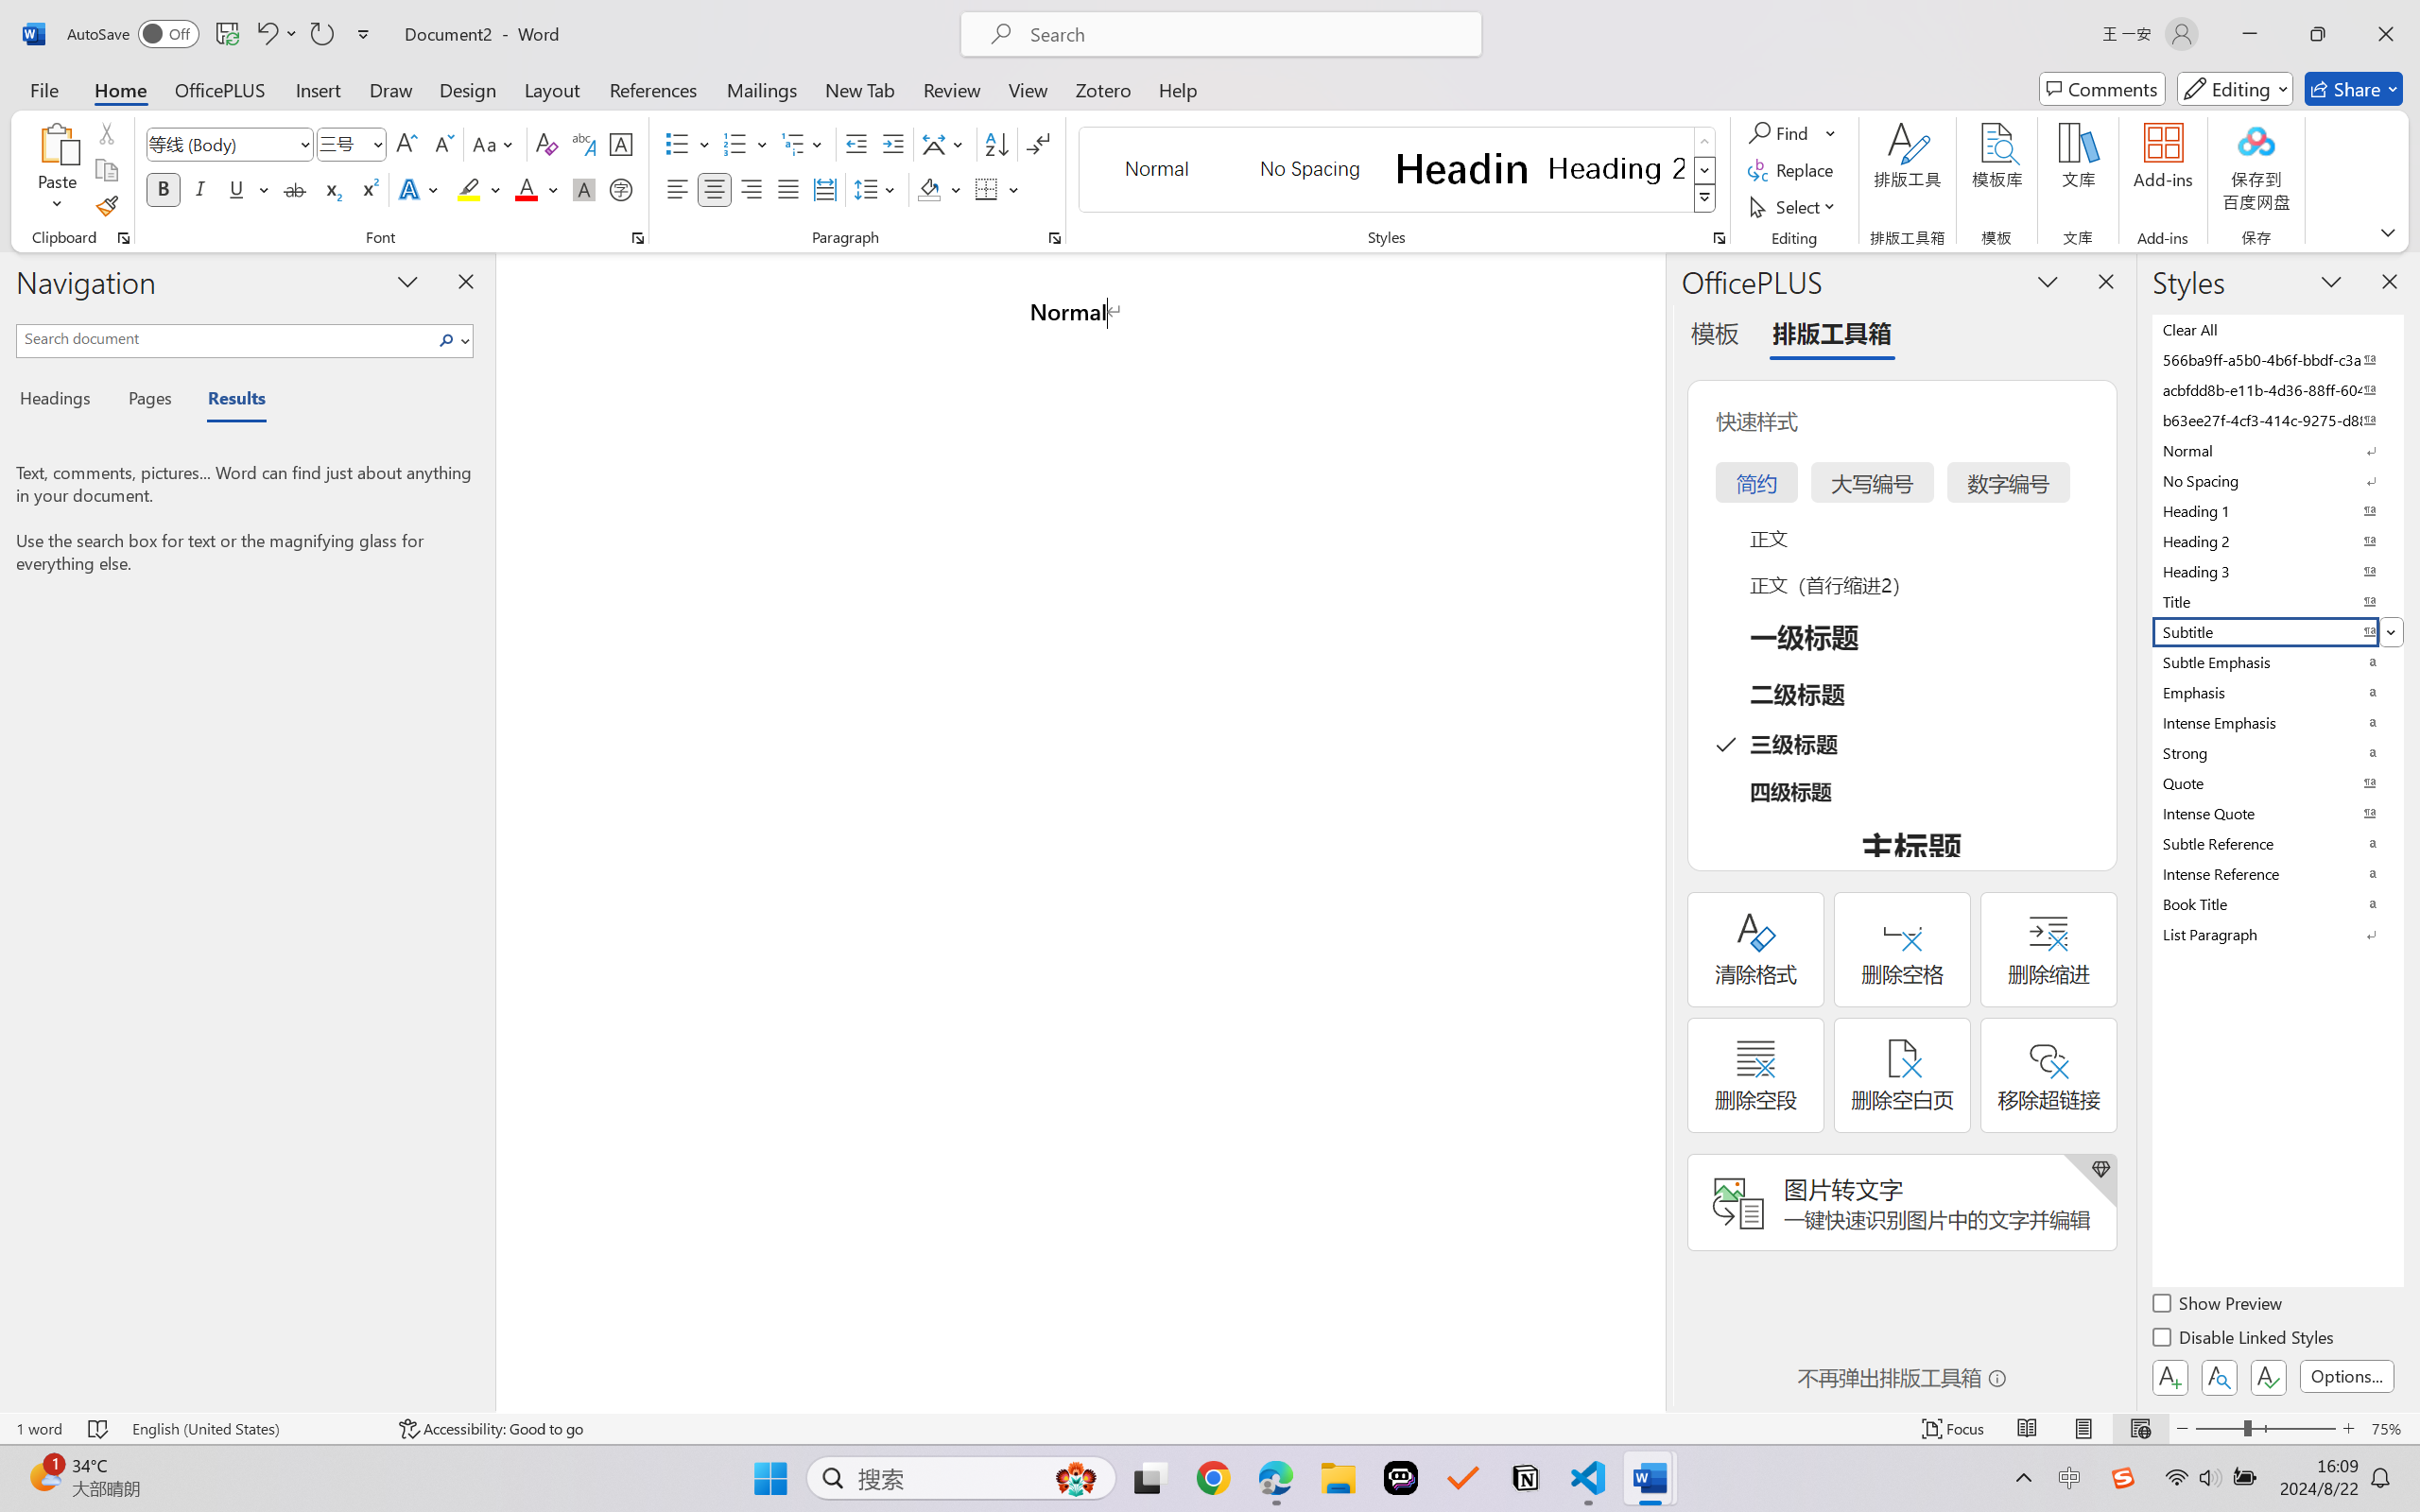 The image size is (2420, 1512). What do you see at coordinates (860, 89) in the screenshot?
I see `New Tab` at bounding box center [860, 89].